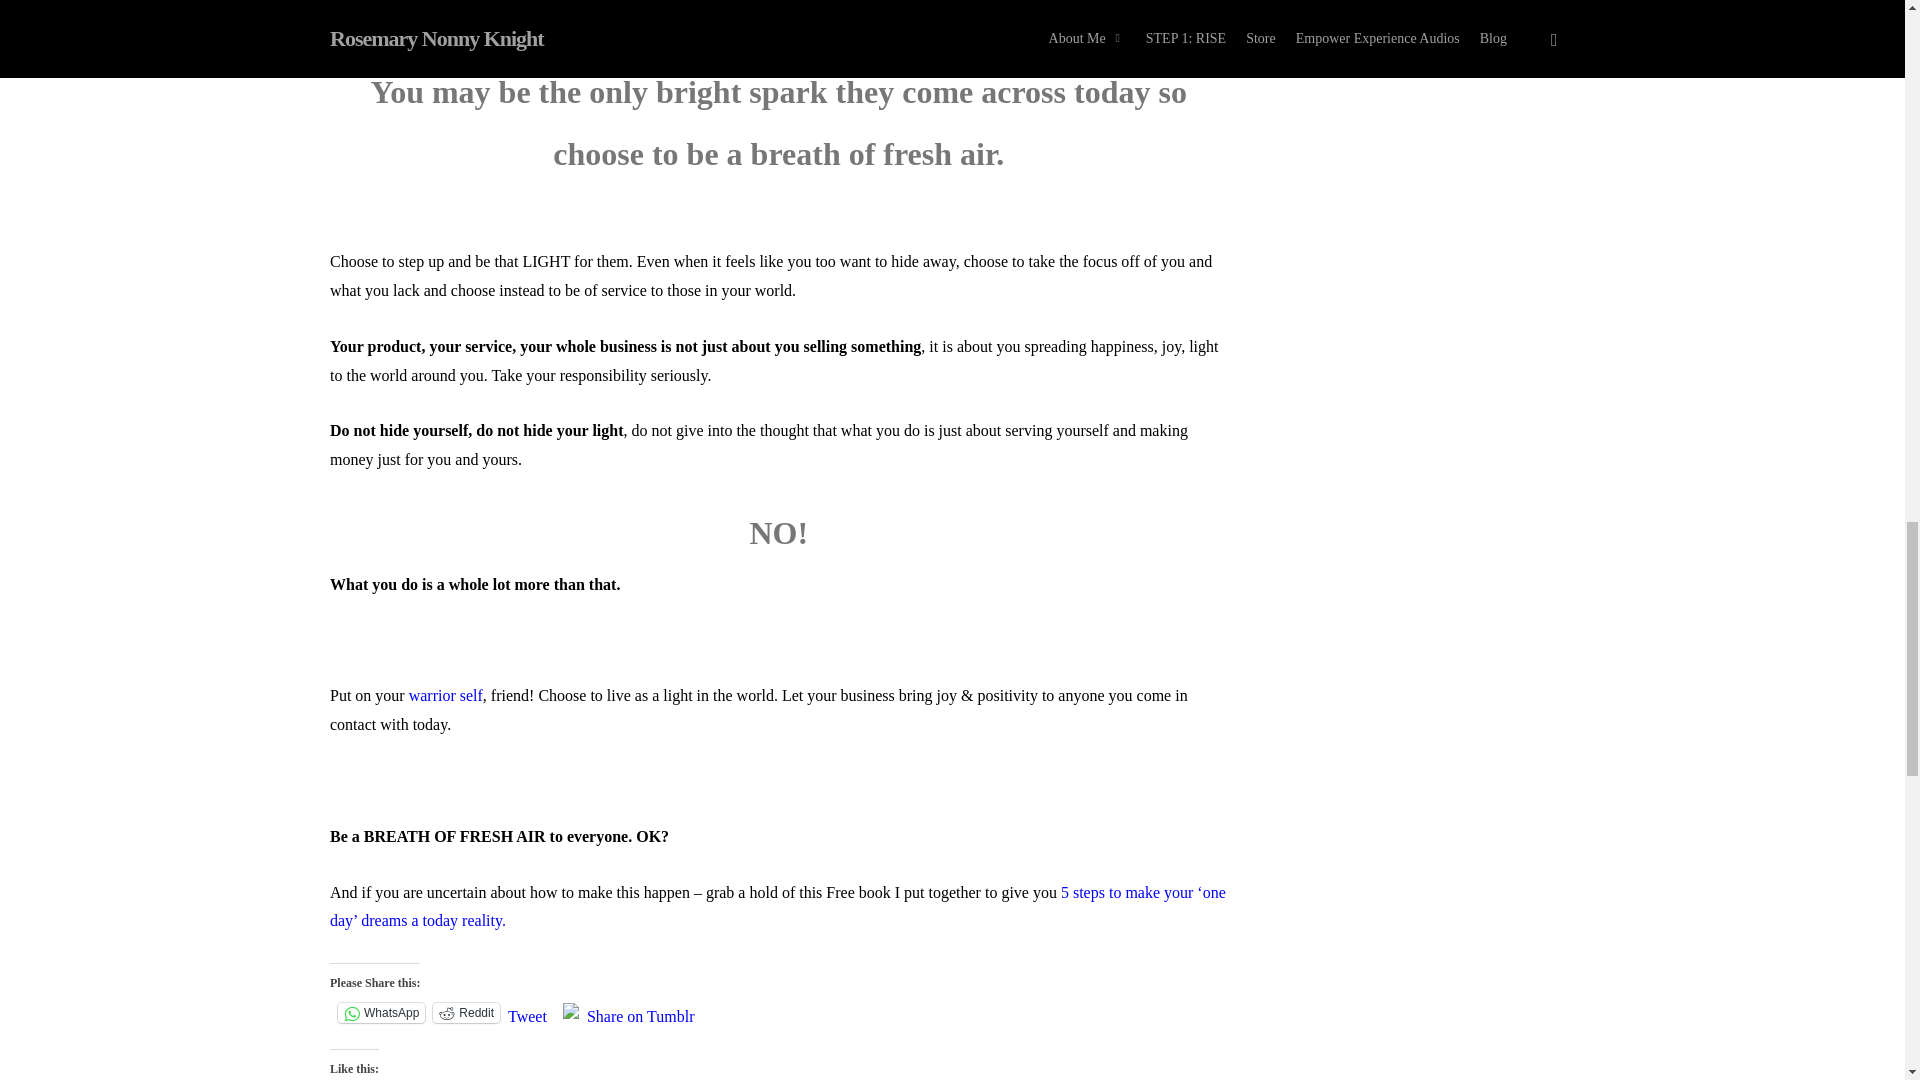 The height and width of the screenshot is (1080, 1920). What do you see at coordinates (446, 695) in the screenshot?
I see `warrior self` at bounding box center [446, 695].